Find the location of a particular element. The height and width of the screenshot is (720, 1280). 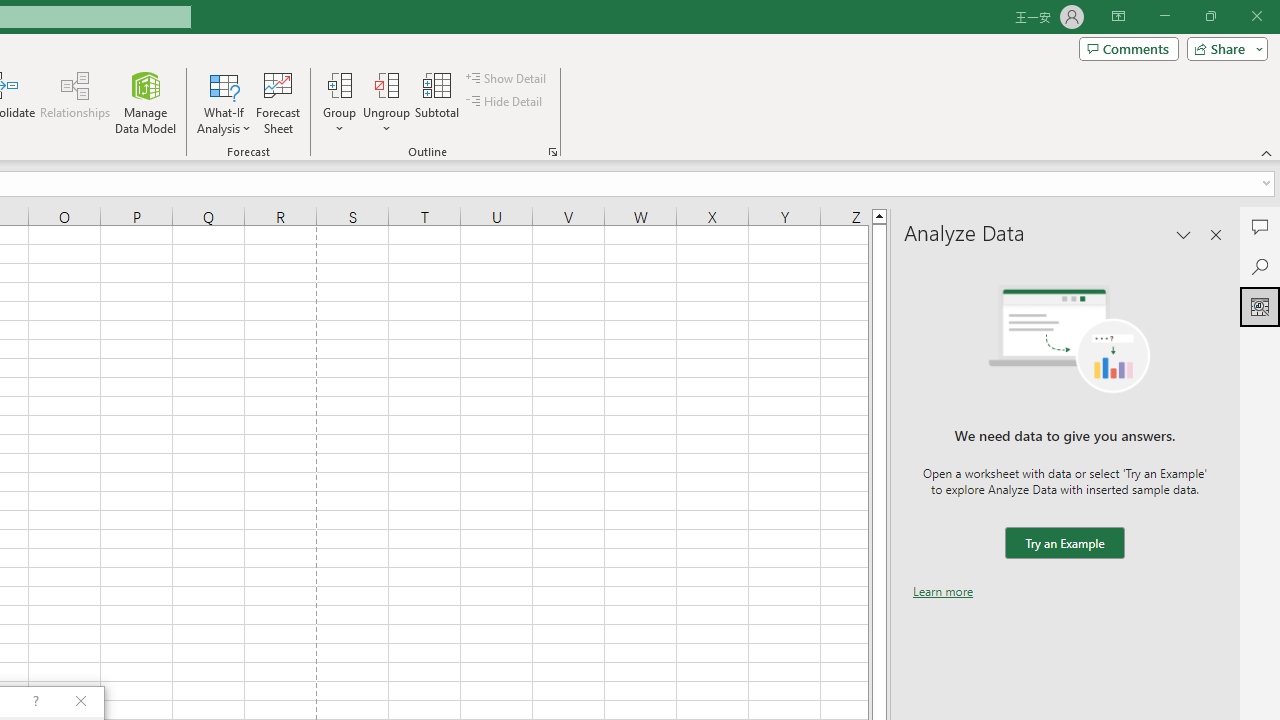

Restore Down is located at coordinates (1210, 16).